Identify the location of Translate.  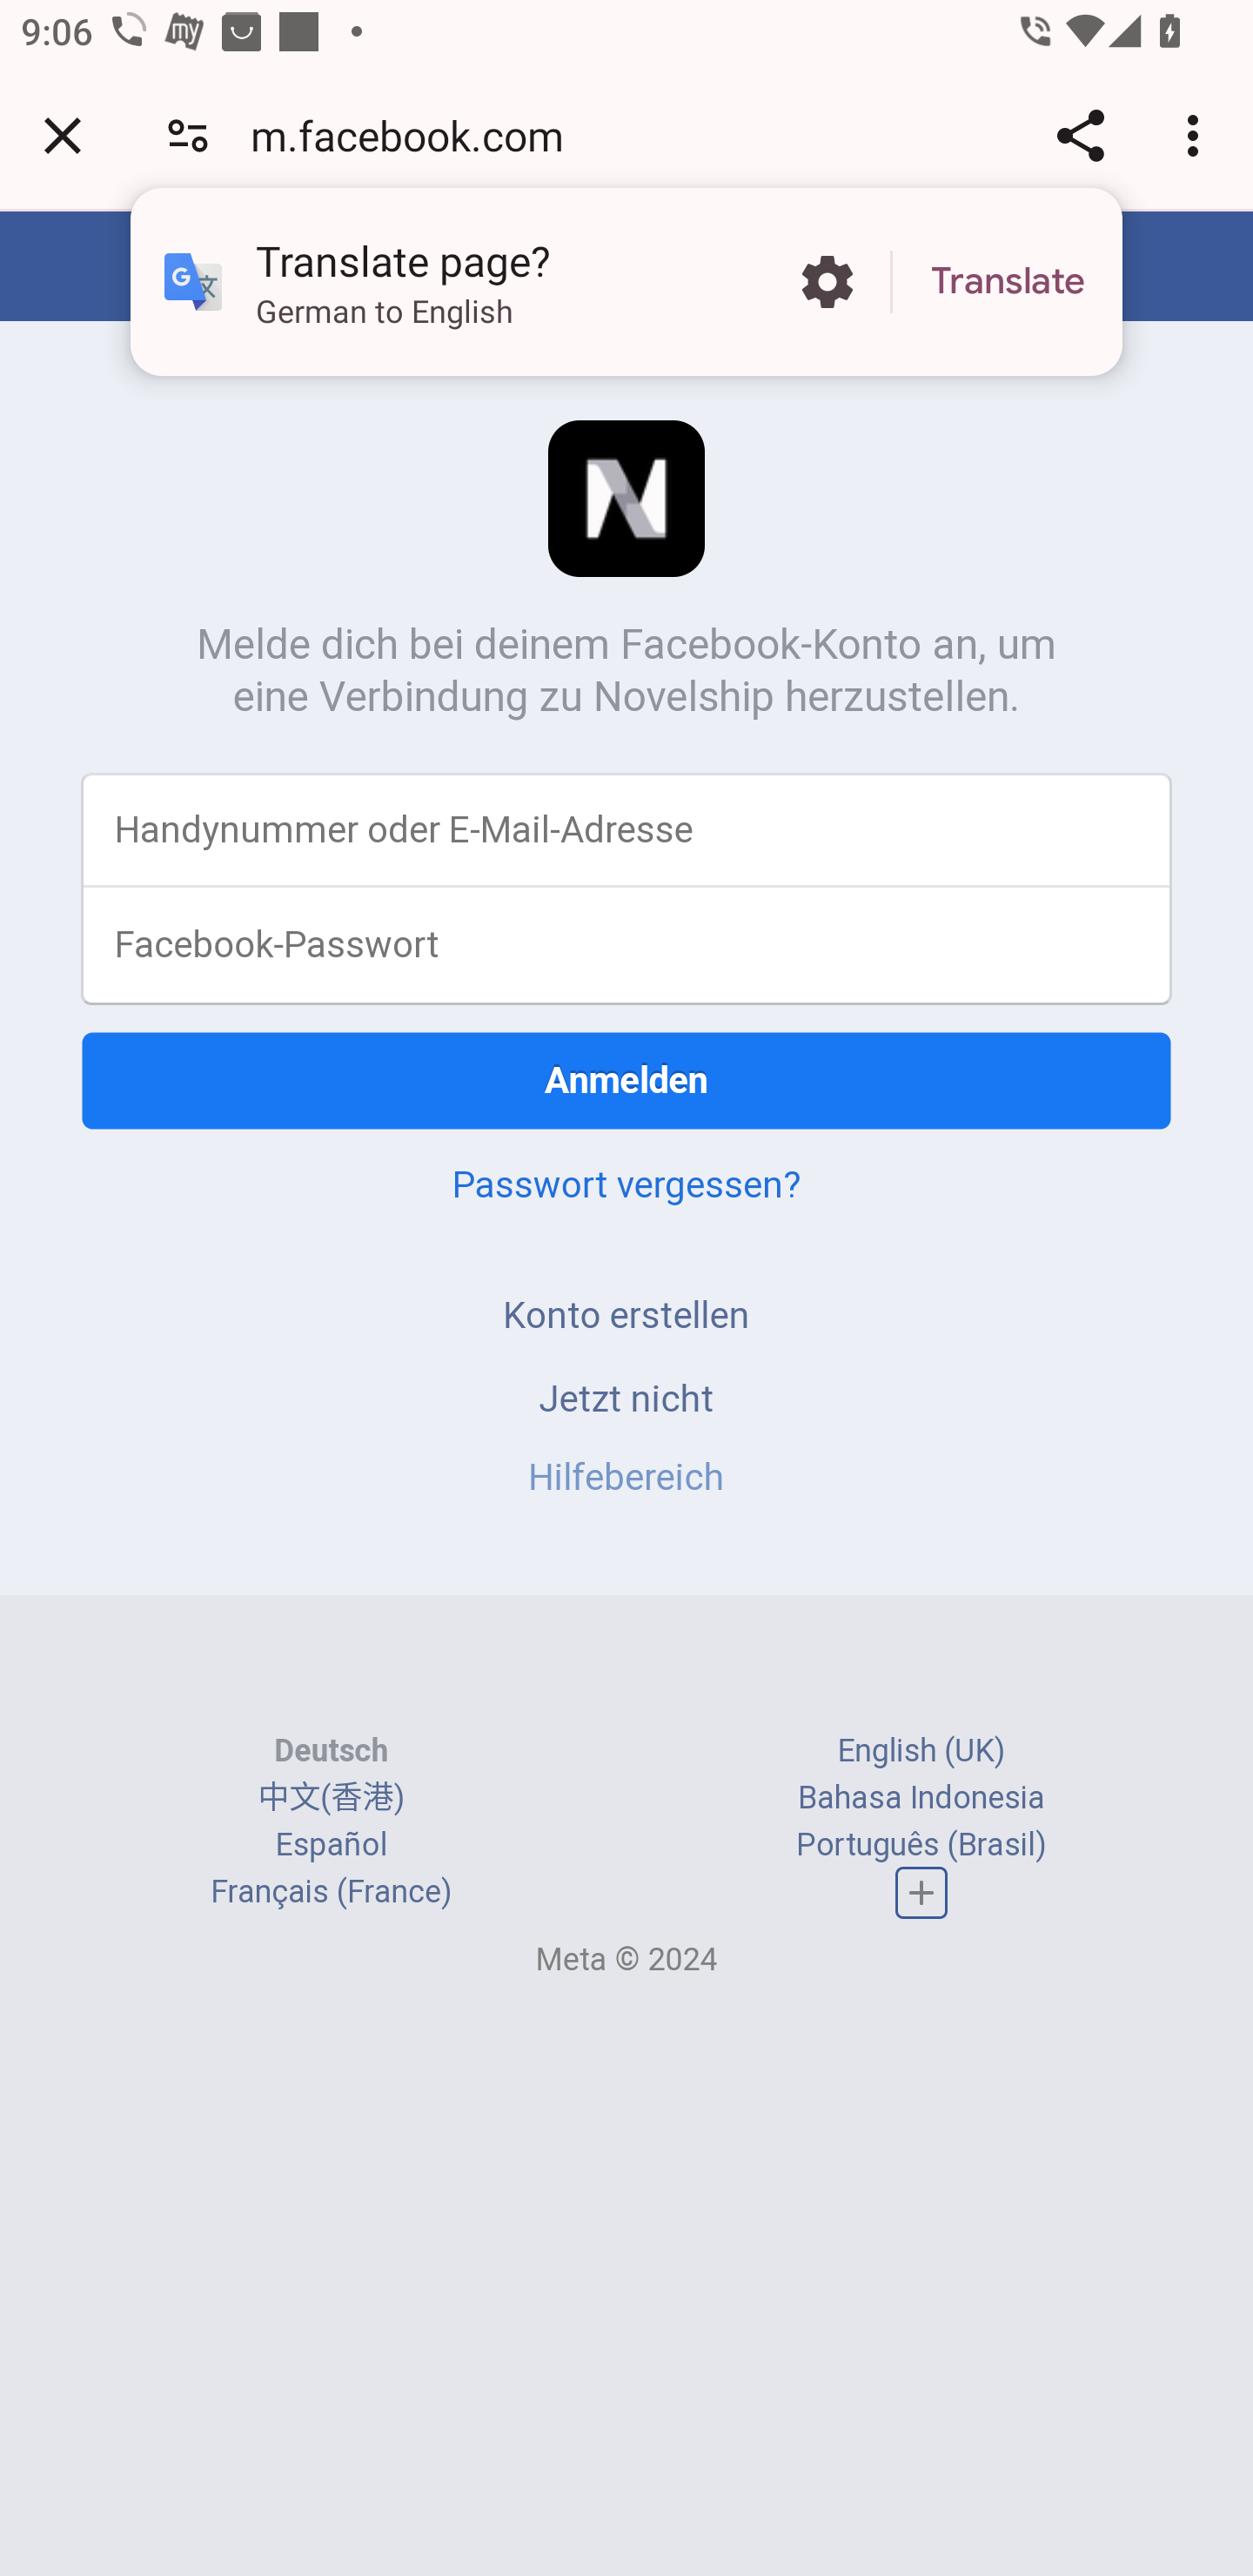
(1008, 282).